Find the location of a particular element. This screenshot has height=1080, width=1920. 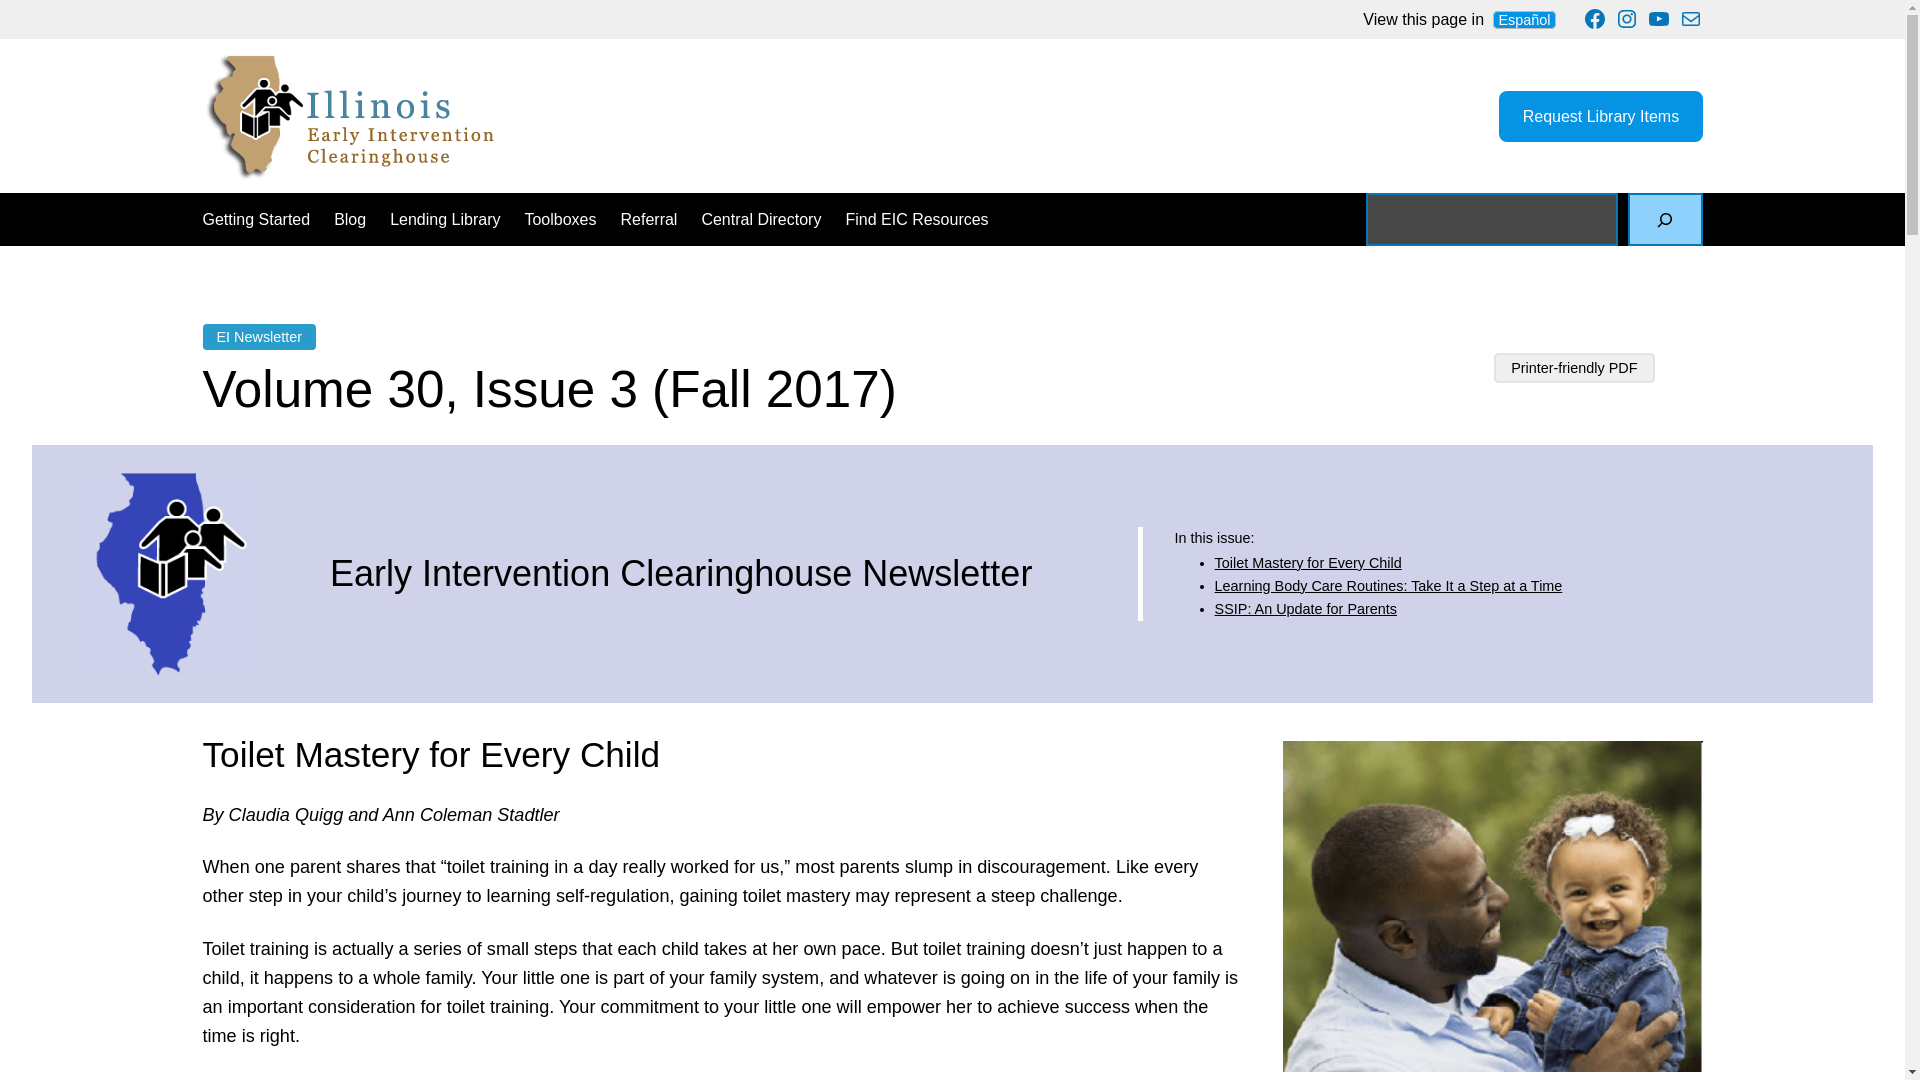

EI Newsletter is located at coordinates (258, 336).